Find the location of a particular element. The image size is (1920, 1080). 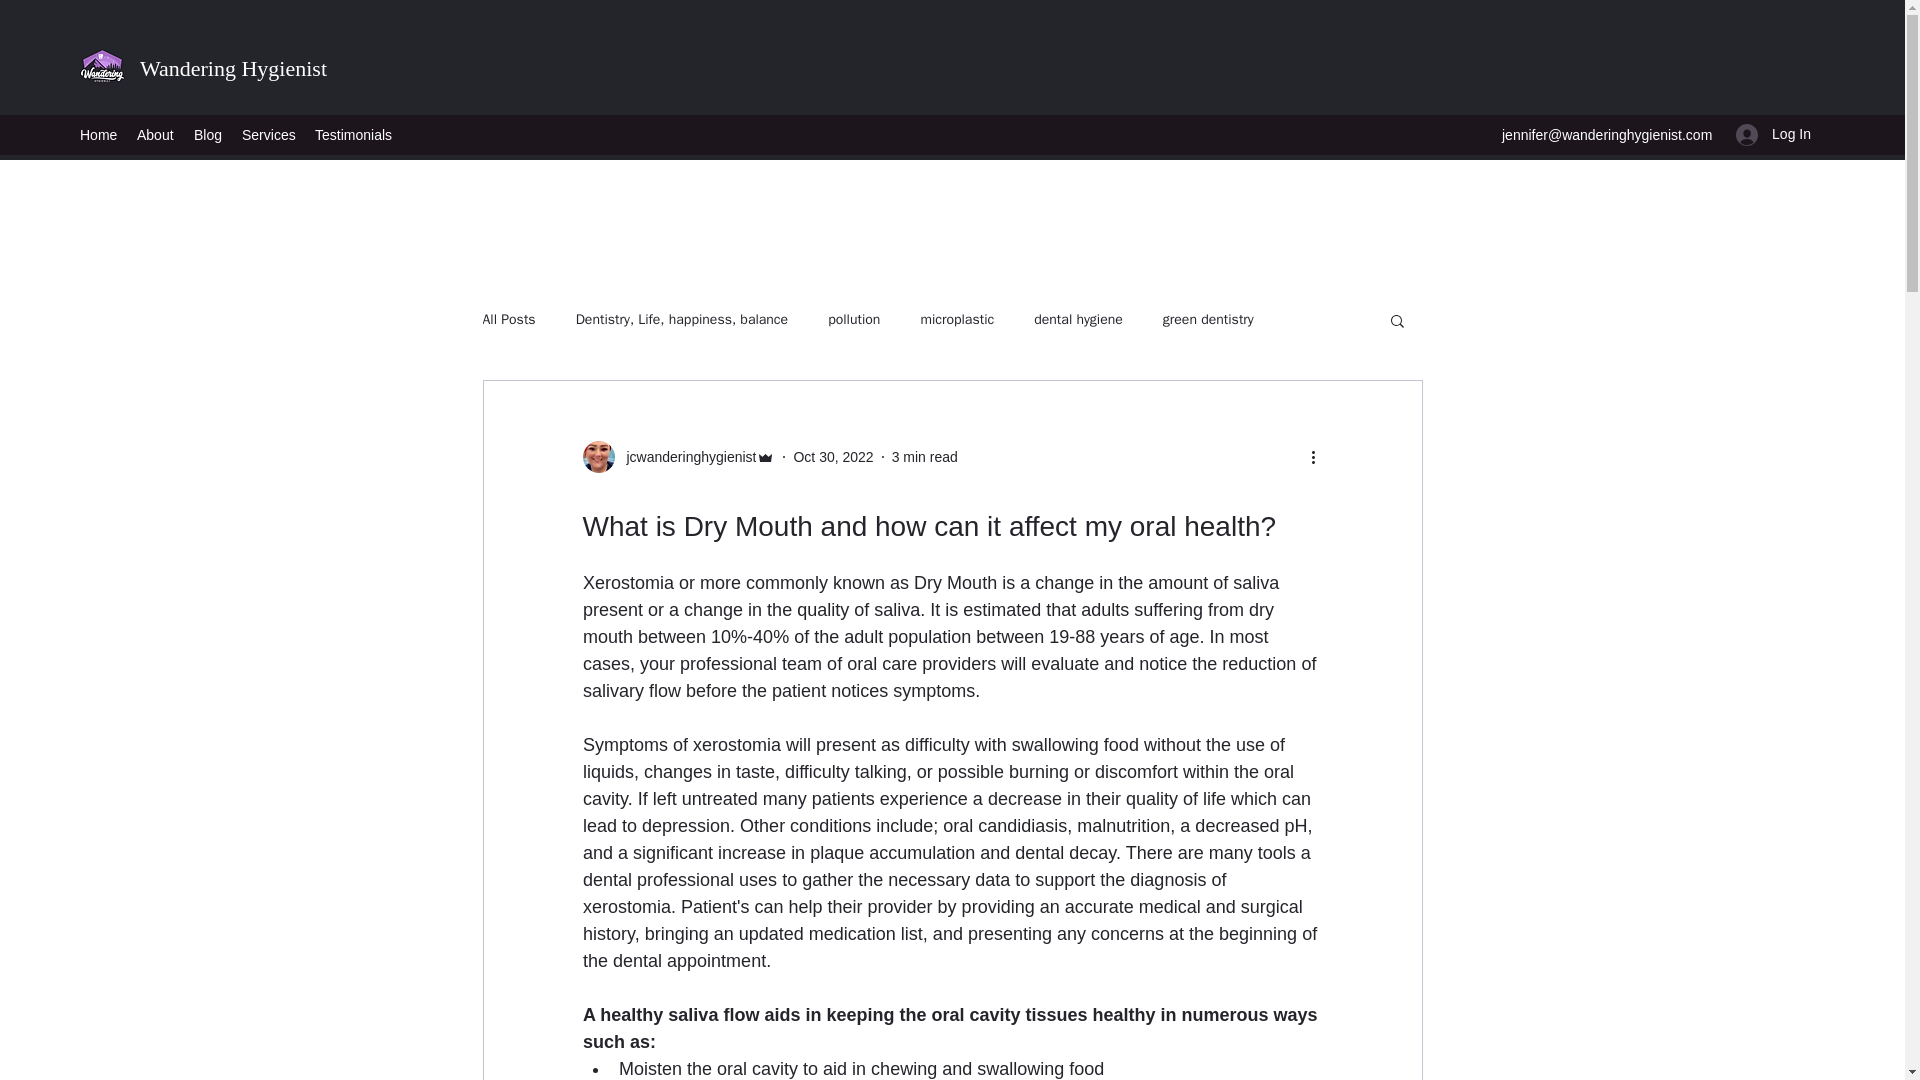

Log In is located at coordinates (1774, 134).